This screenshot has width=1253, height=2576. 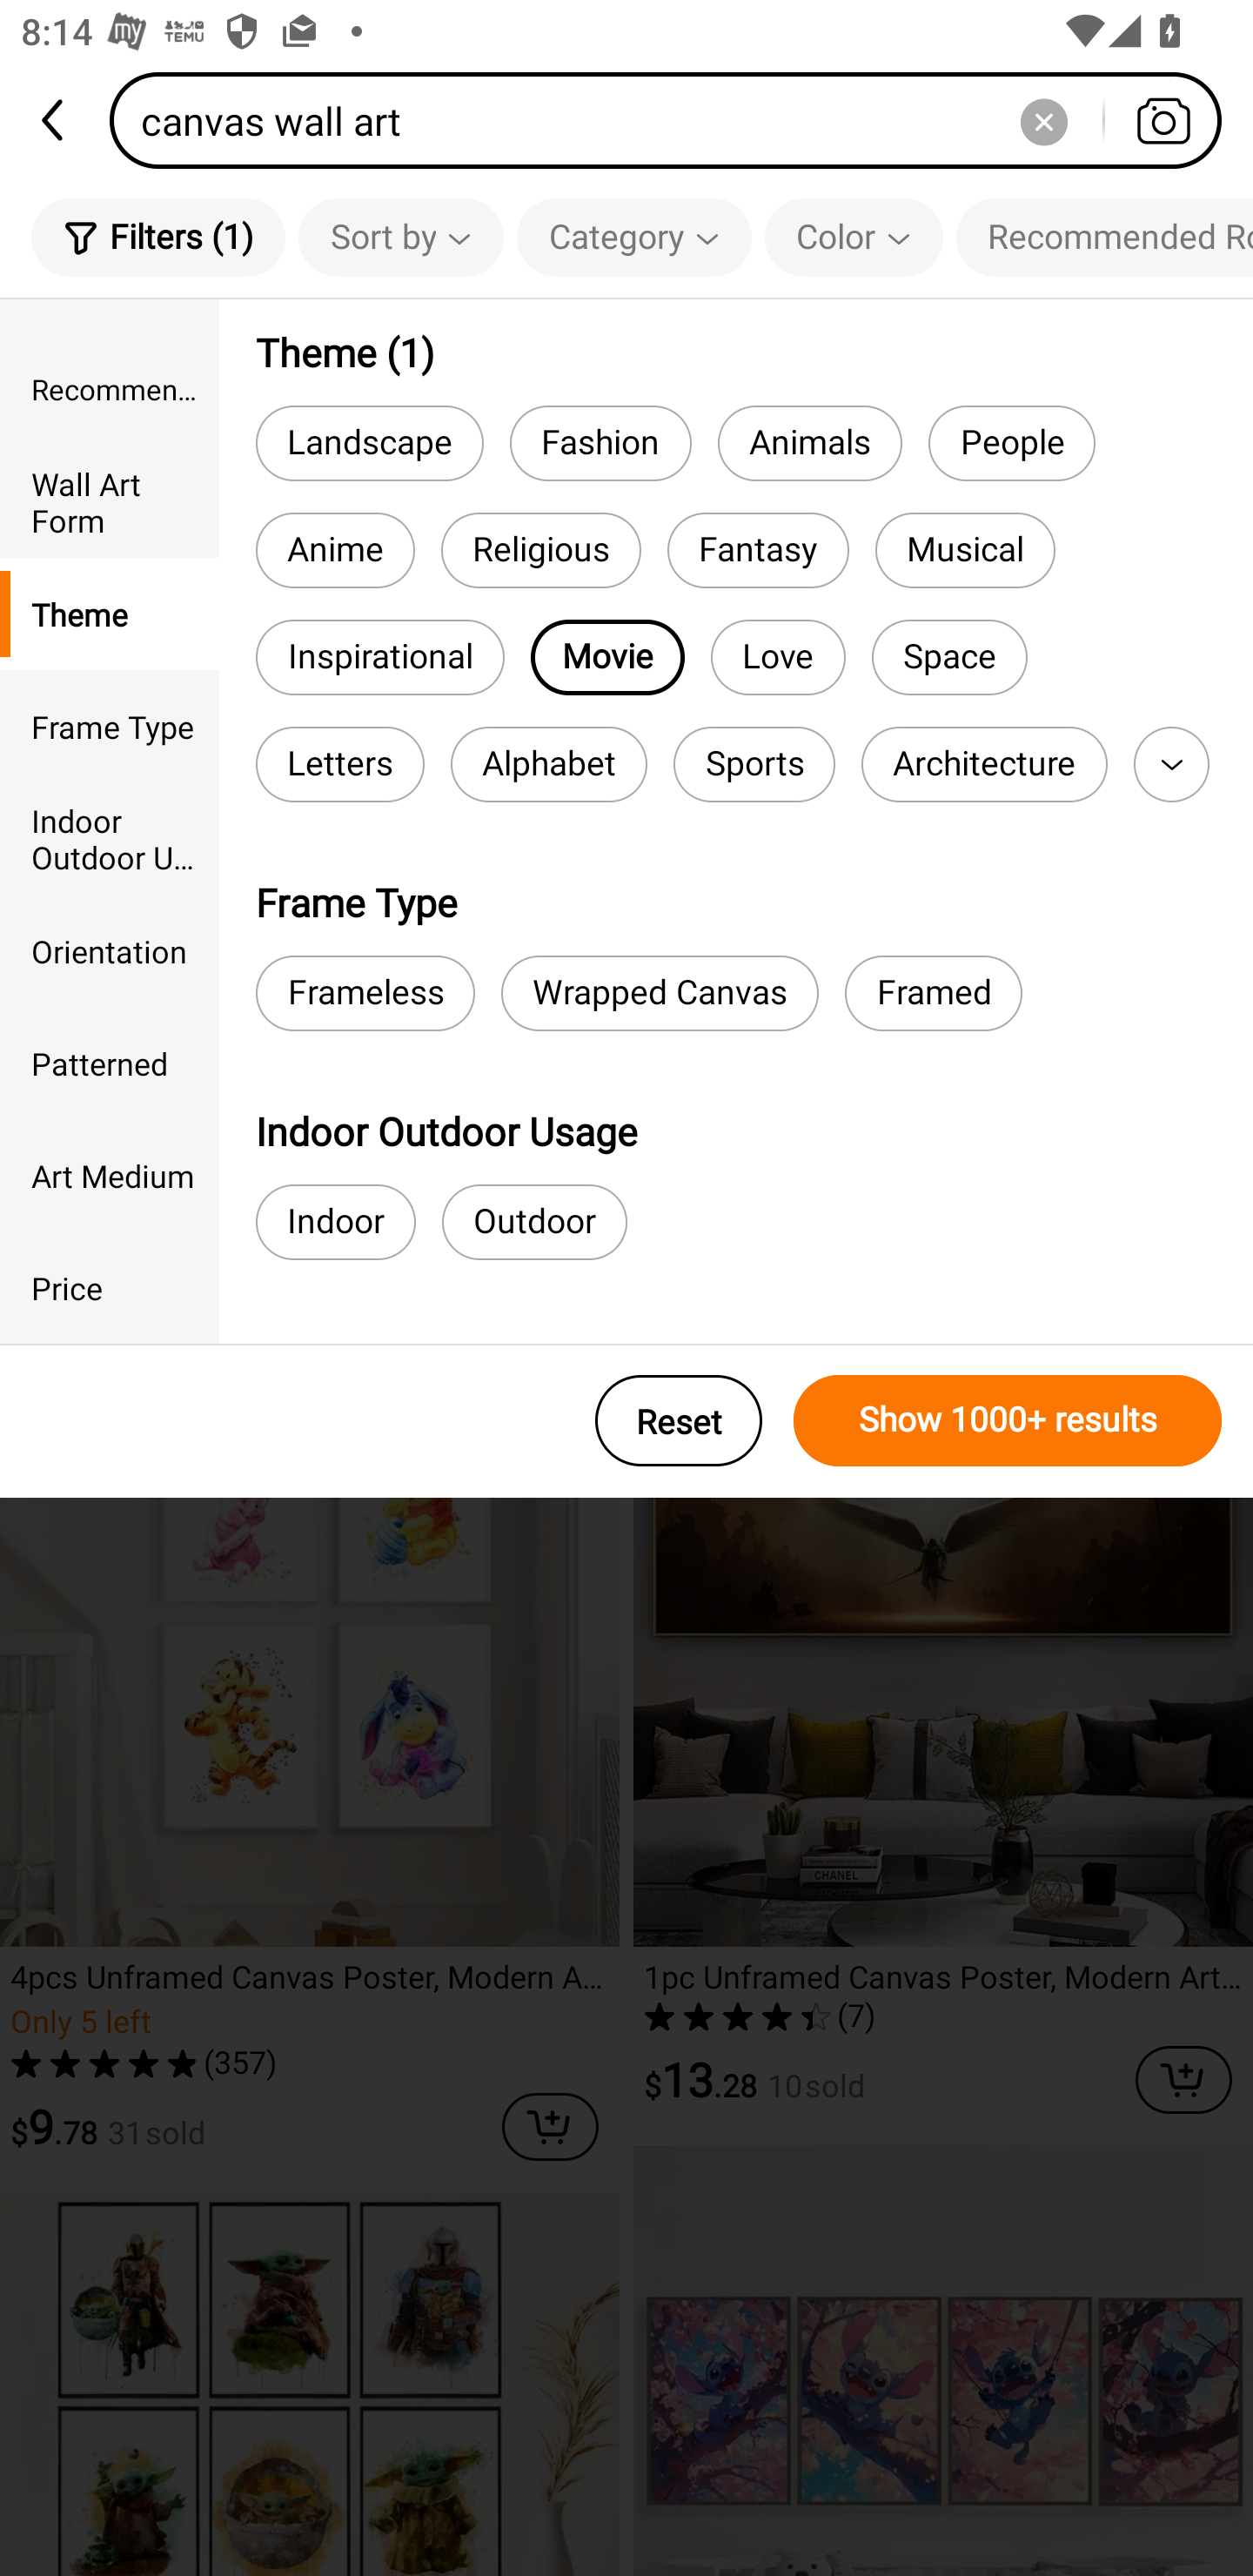 I want to click on Animals, so click(x=809, y=442).